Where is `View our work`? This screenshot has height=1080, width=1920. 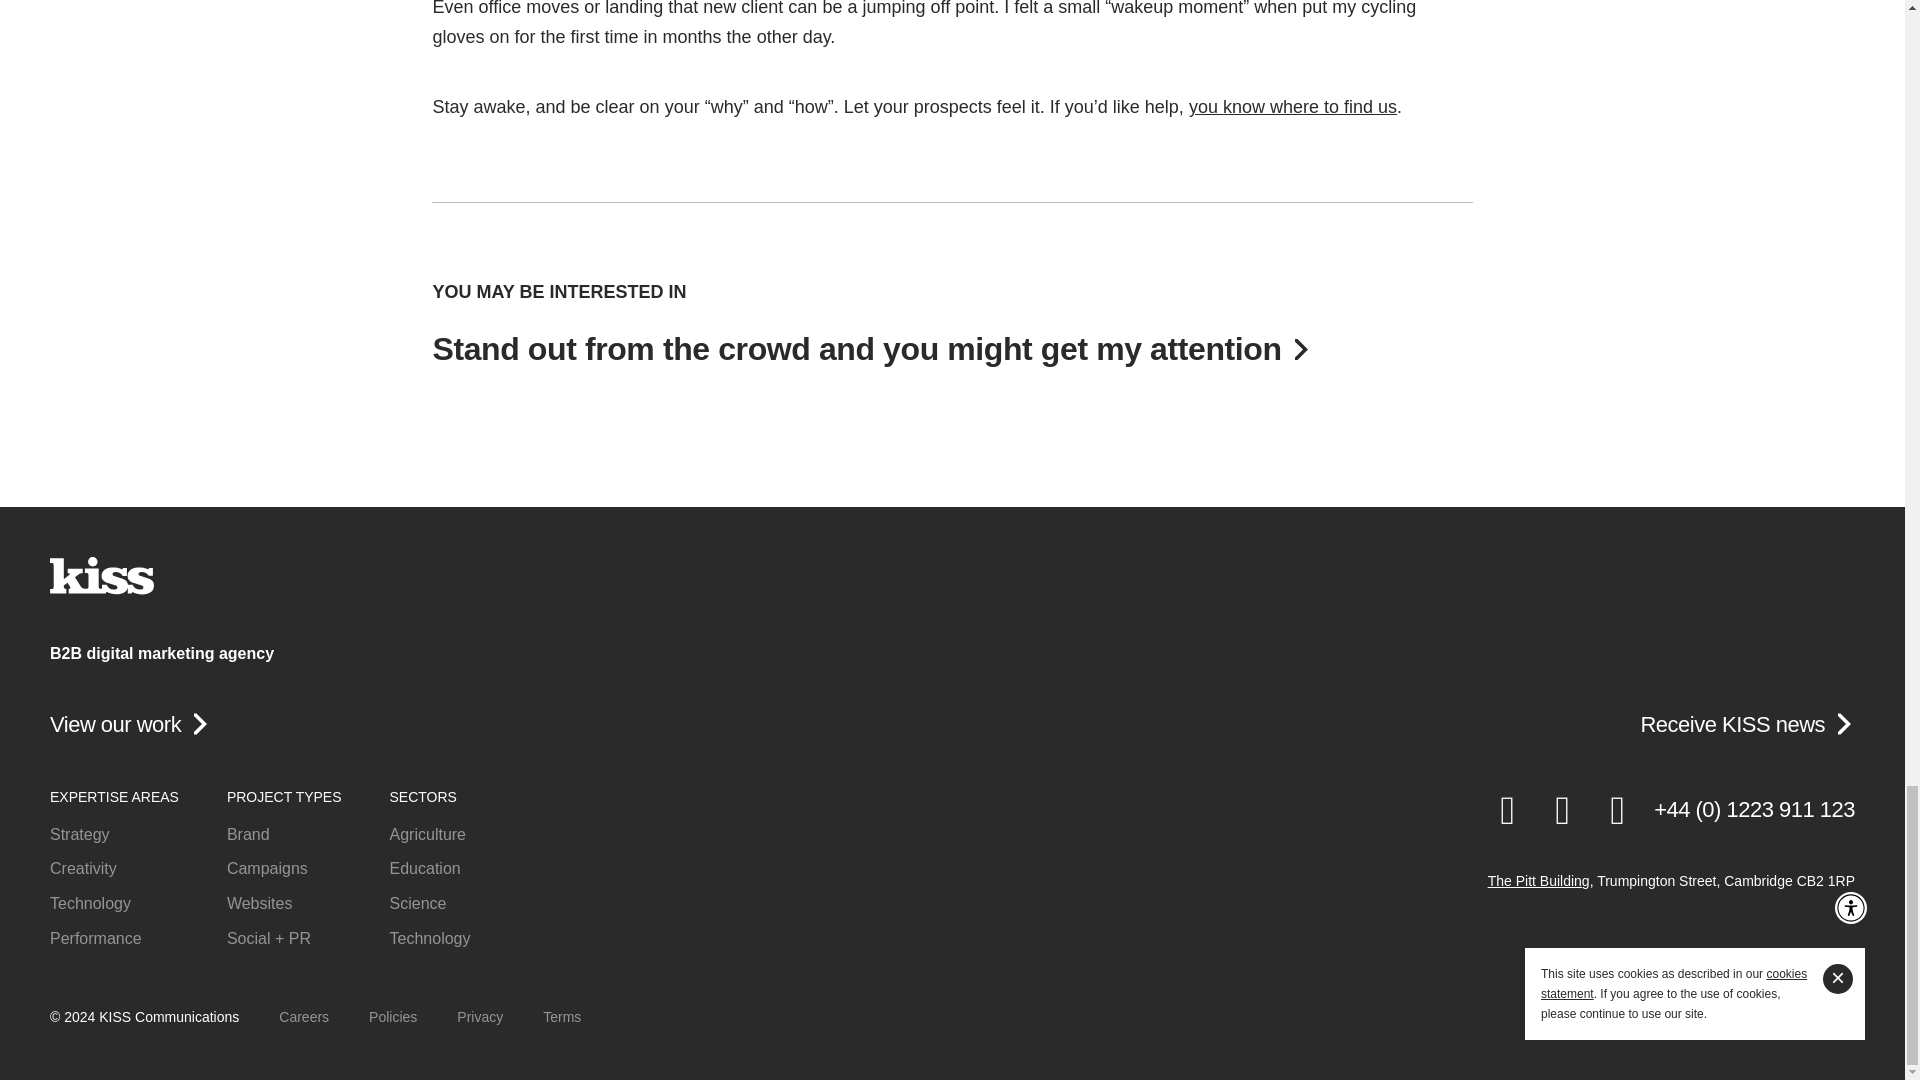 View our work is located at coordinates (114, 724).